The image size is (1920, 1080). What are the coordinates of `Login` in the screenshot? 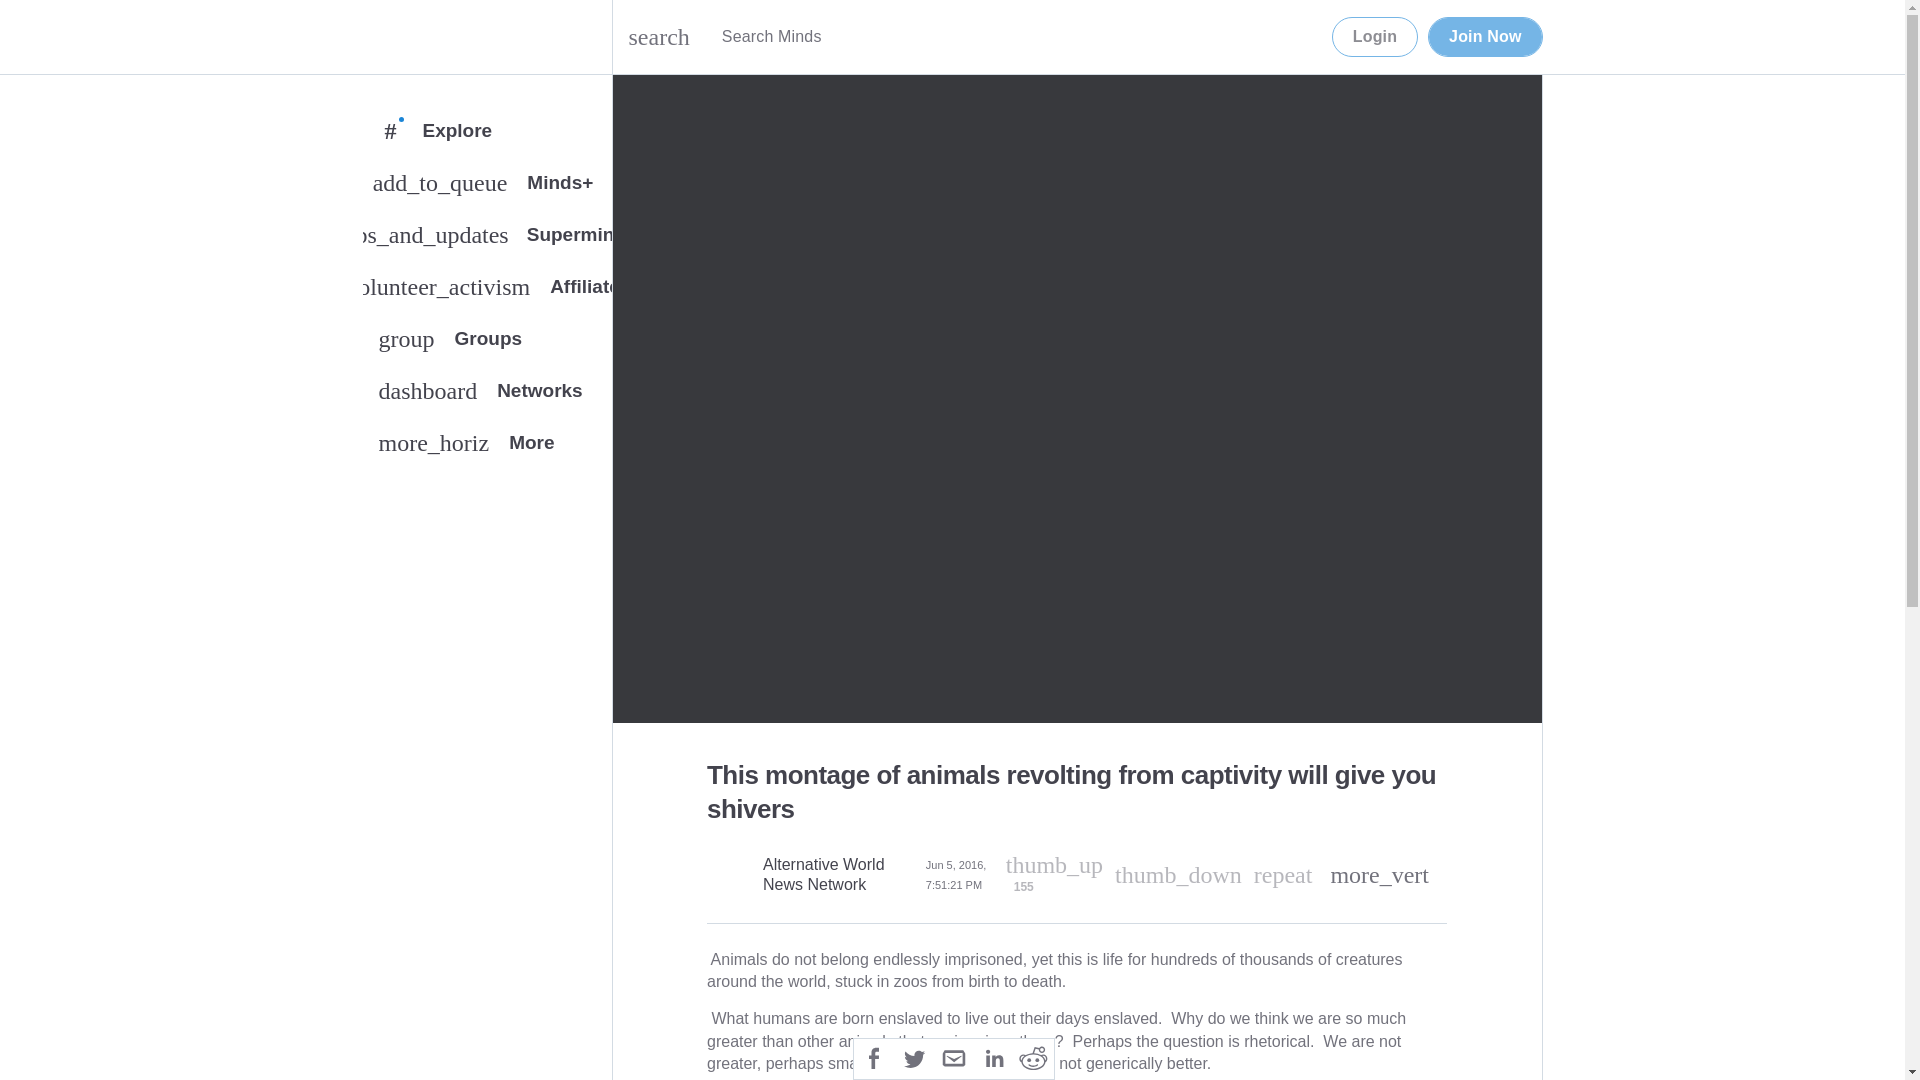 It's located at (874, 1056).